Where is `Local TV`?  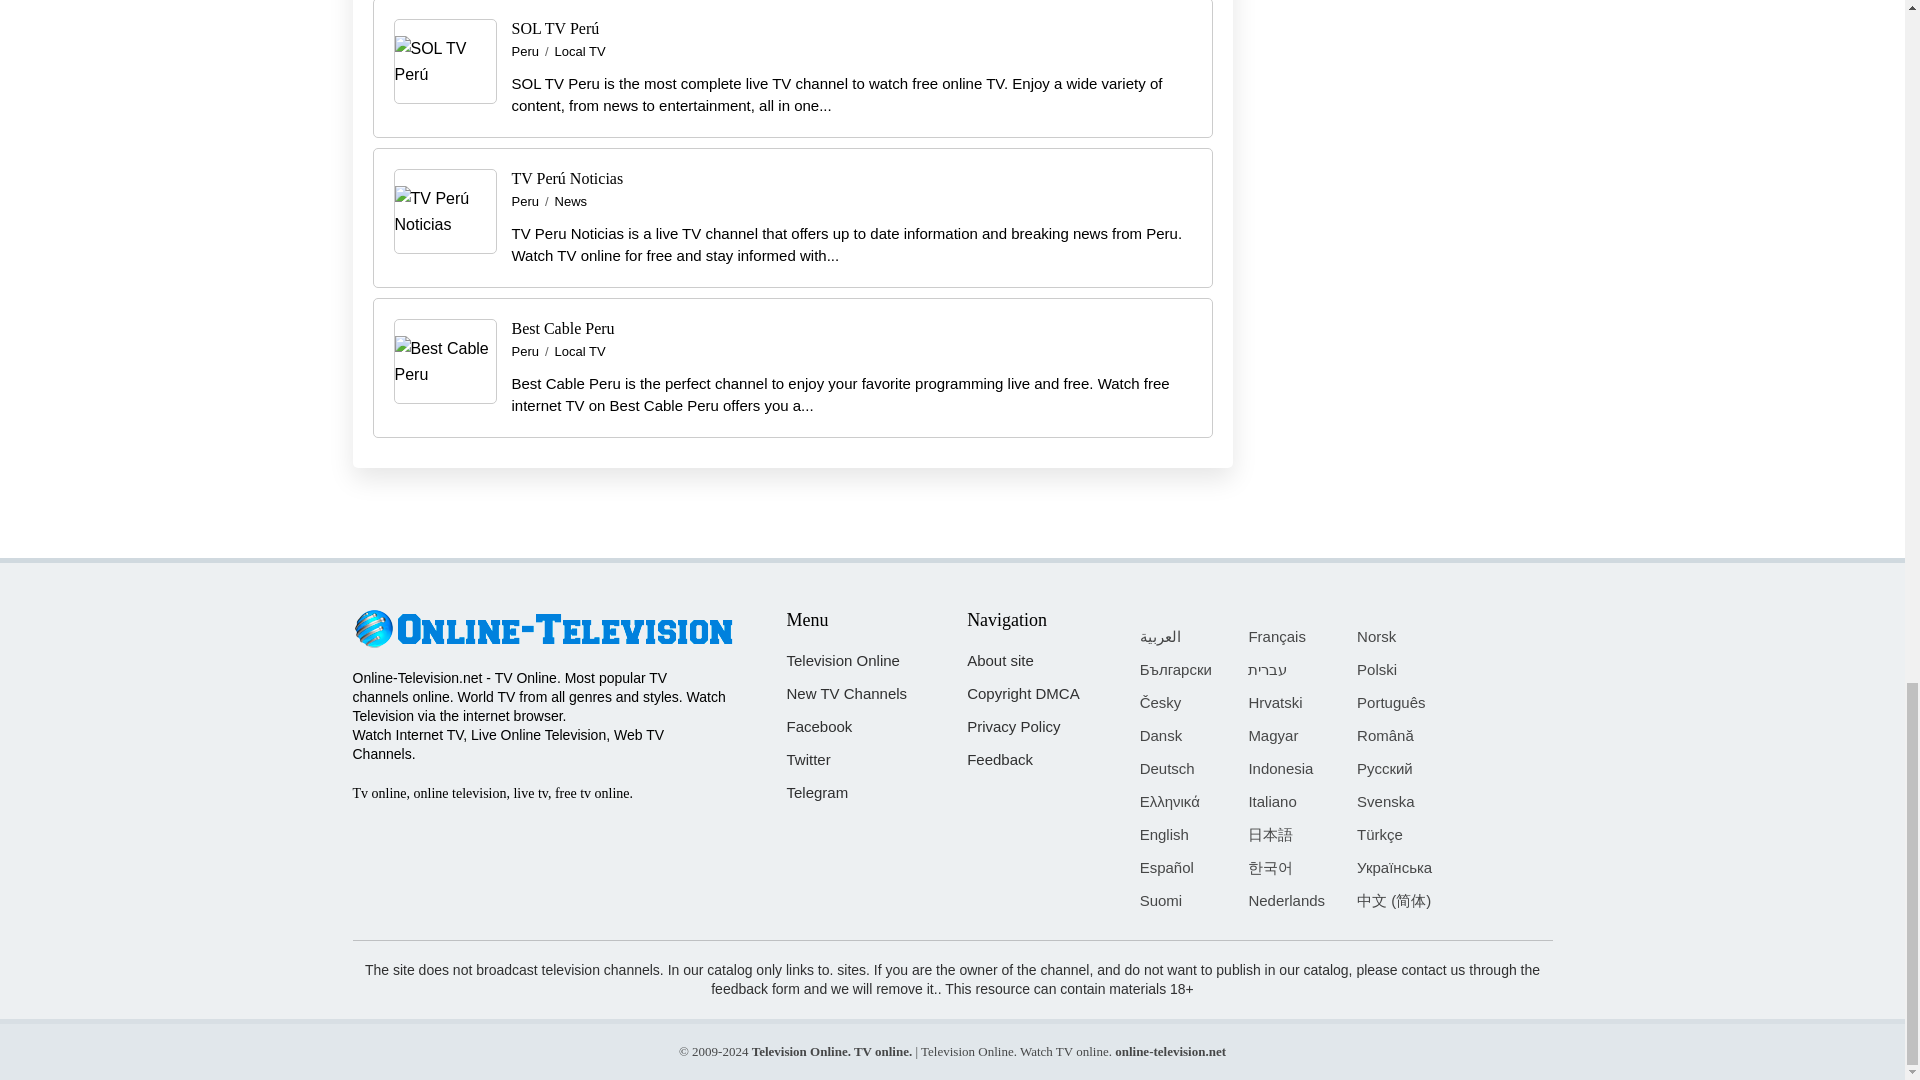 Local TV is located at coordinates (580, 352).